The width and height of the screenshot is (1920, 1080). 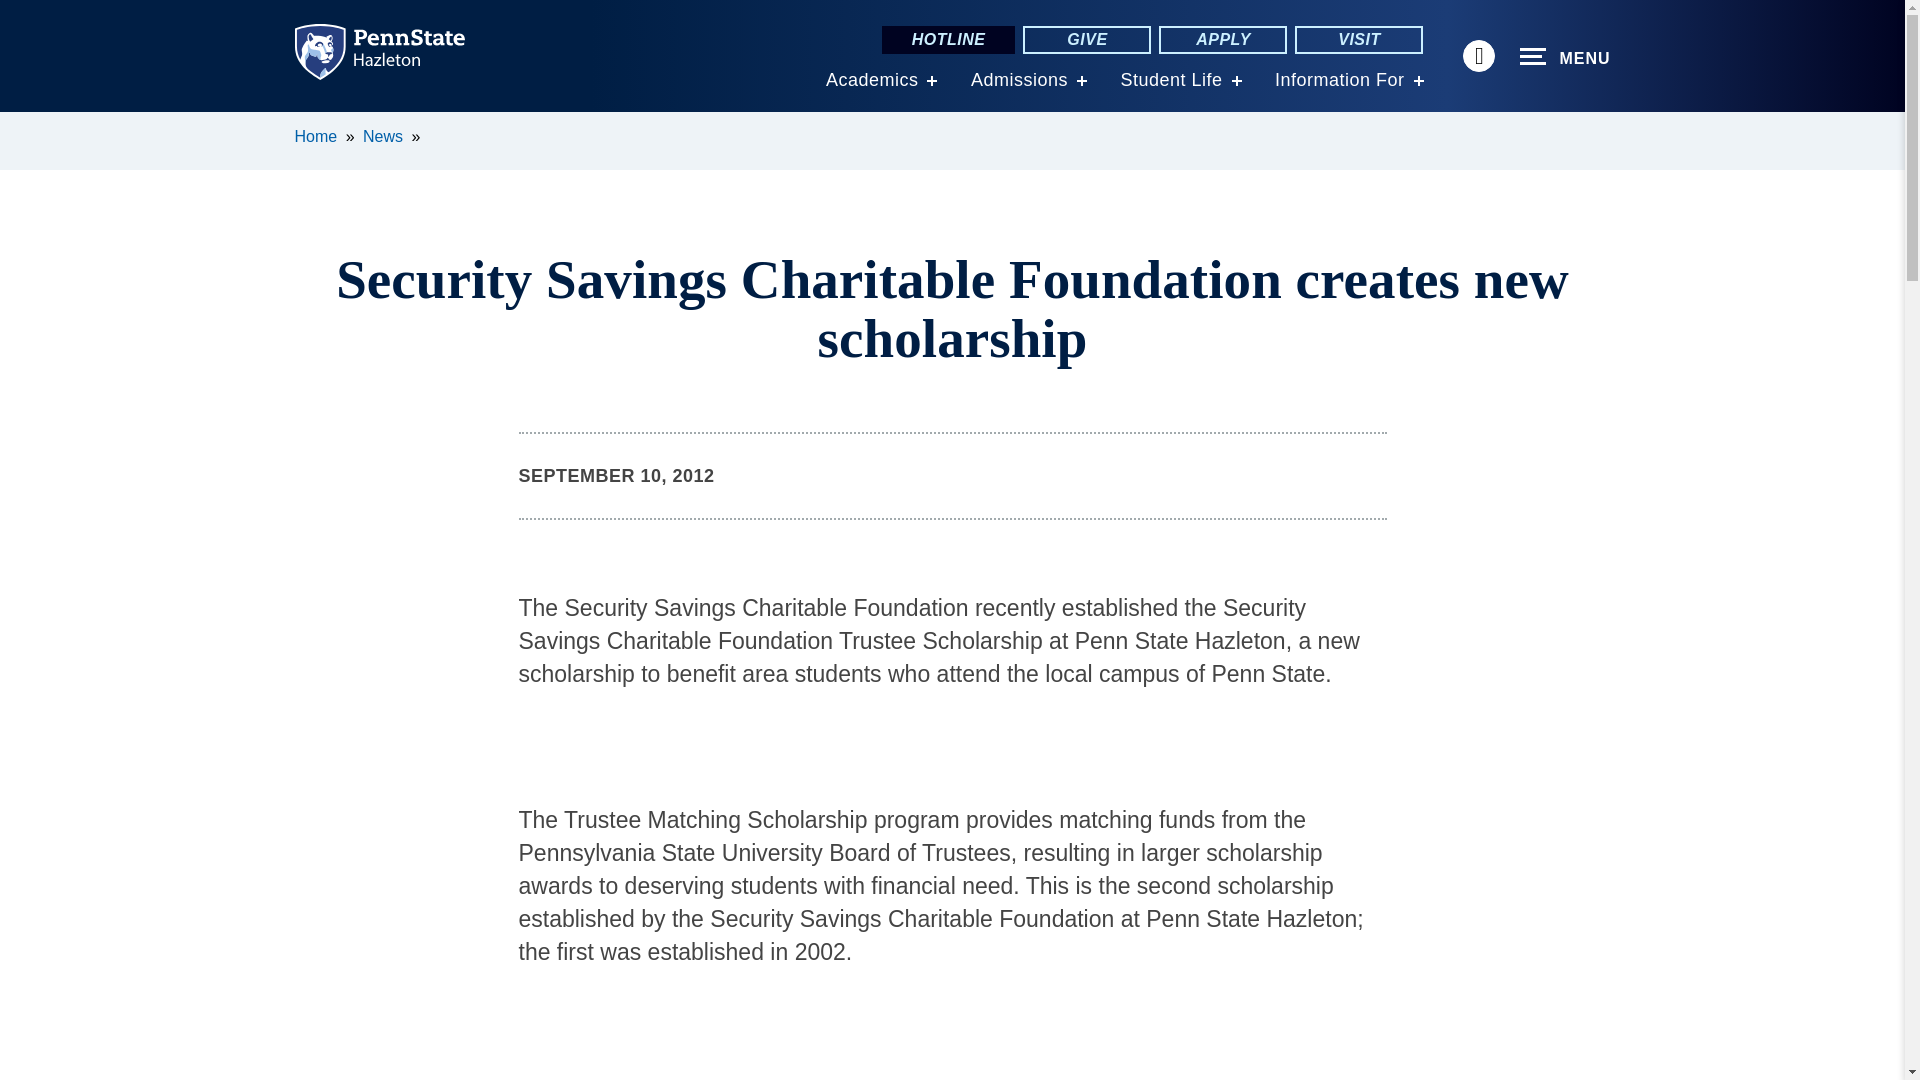 What do you see at coordinates (1019, 80) in the screenshot?
I see `Admissions` at bounding box center [1019, 80].